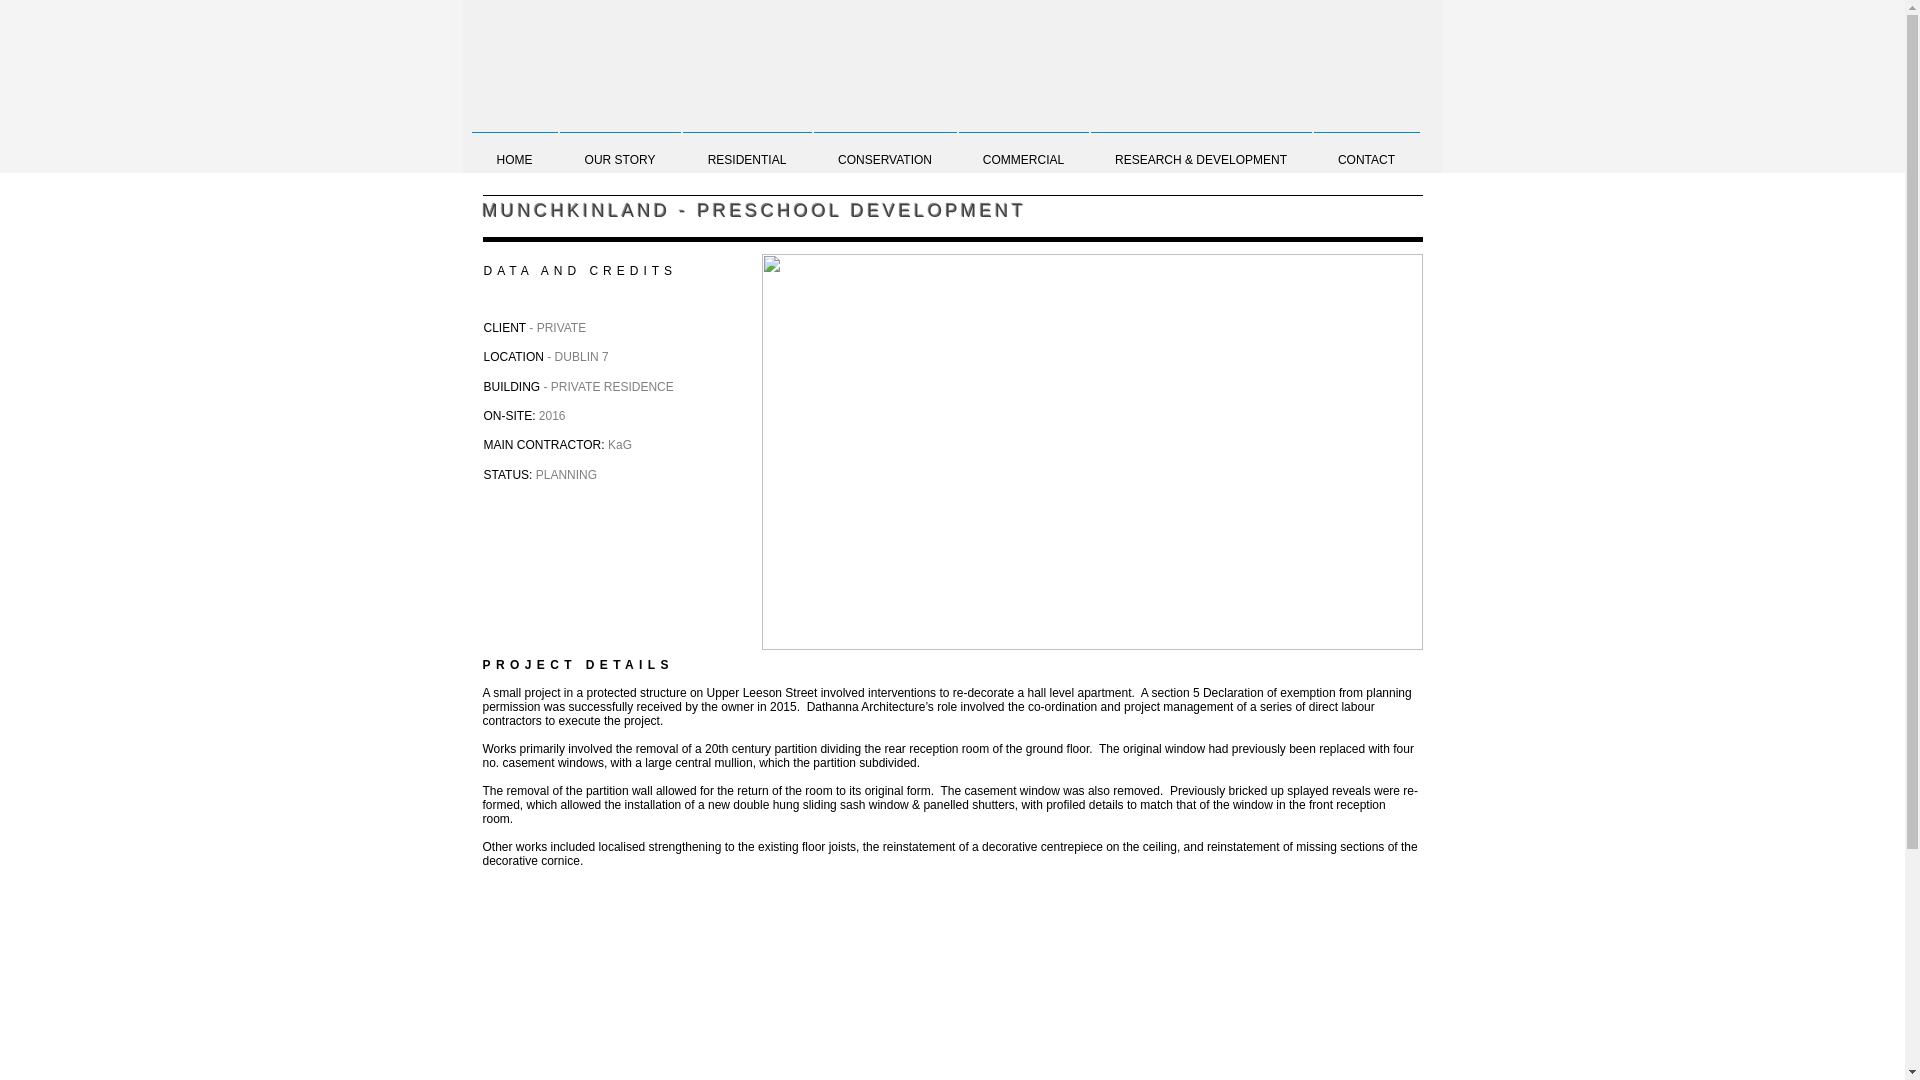  Describe the element at coordinates (514, 150) in the screenshot. I see `HOME` at that location.